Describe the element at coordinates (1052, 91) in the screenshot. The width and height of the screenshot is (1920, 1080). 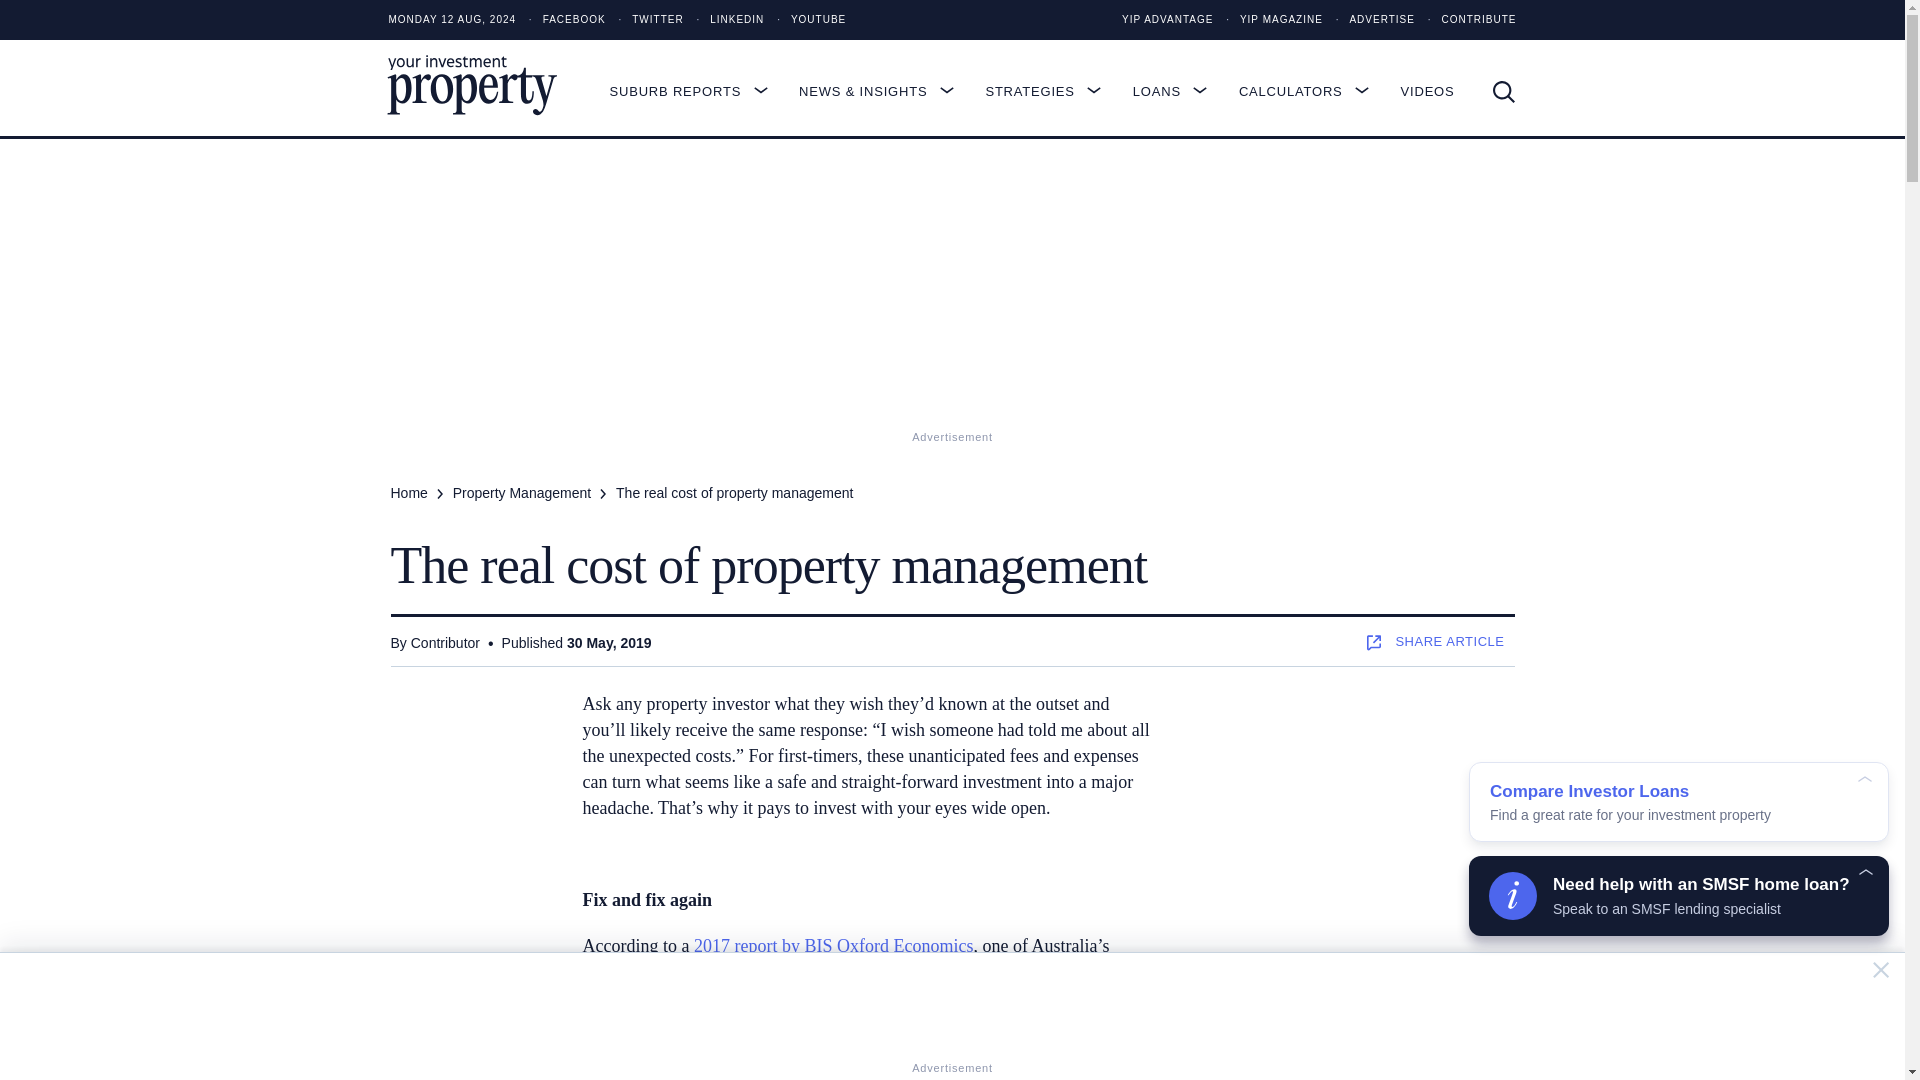
I see `STRATEGIES` at that location.